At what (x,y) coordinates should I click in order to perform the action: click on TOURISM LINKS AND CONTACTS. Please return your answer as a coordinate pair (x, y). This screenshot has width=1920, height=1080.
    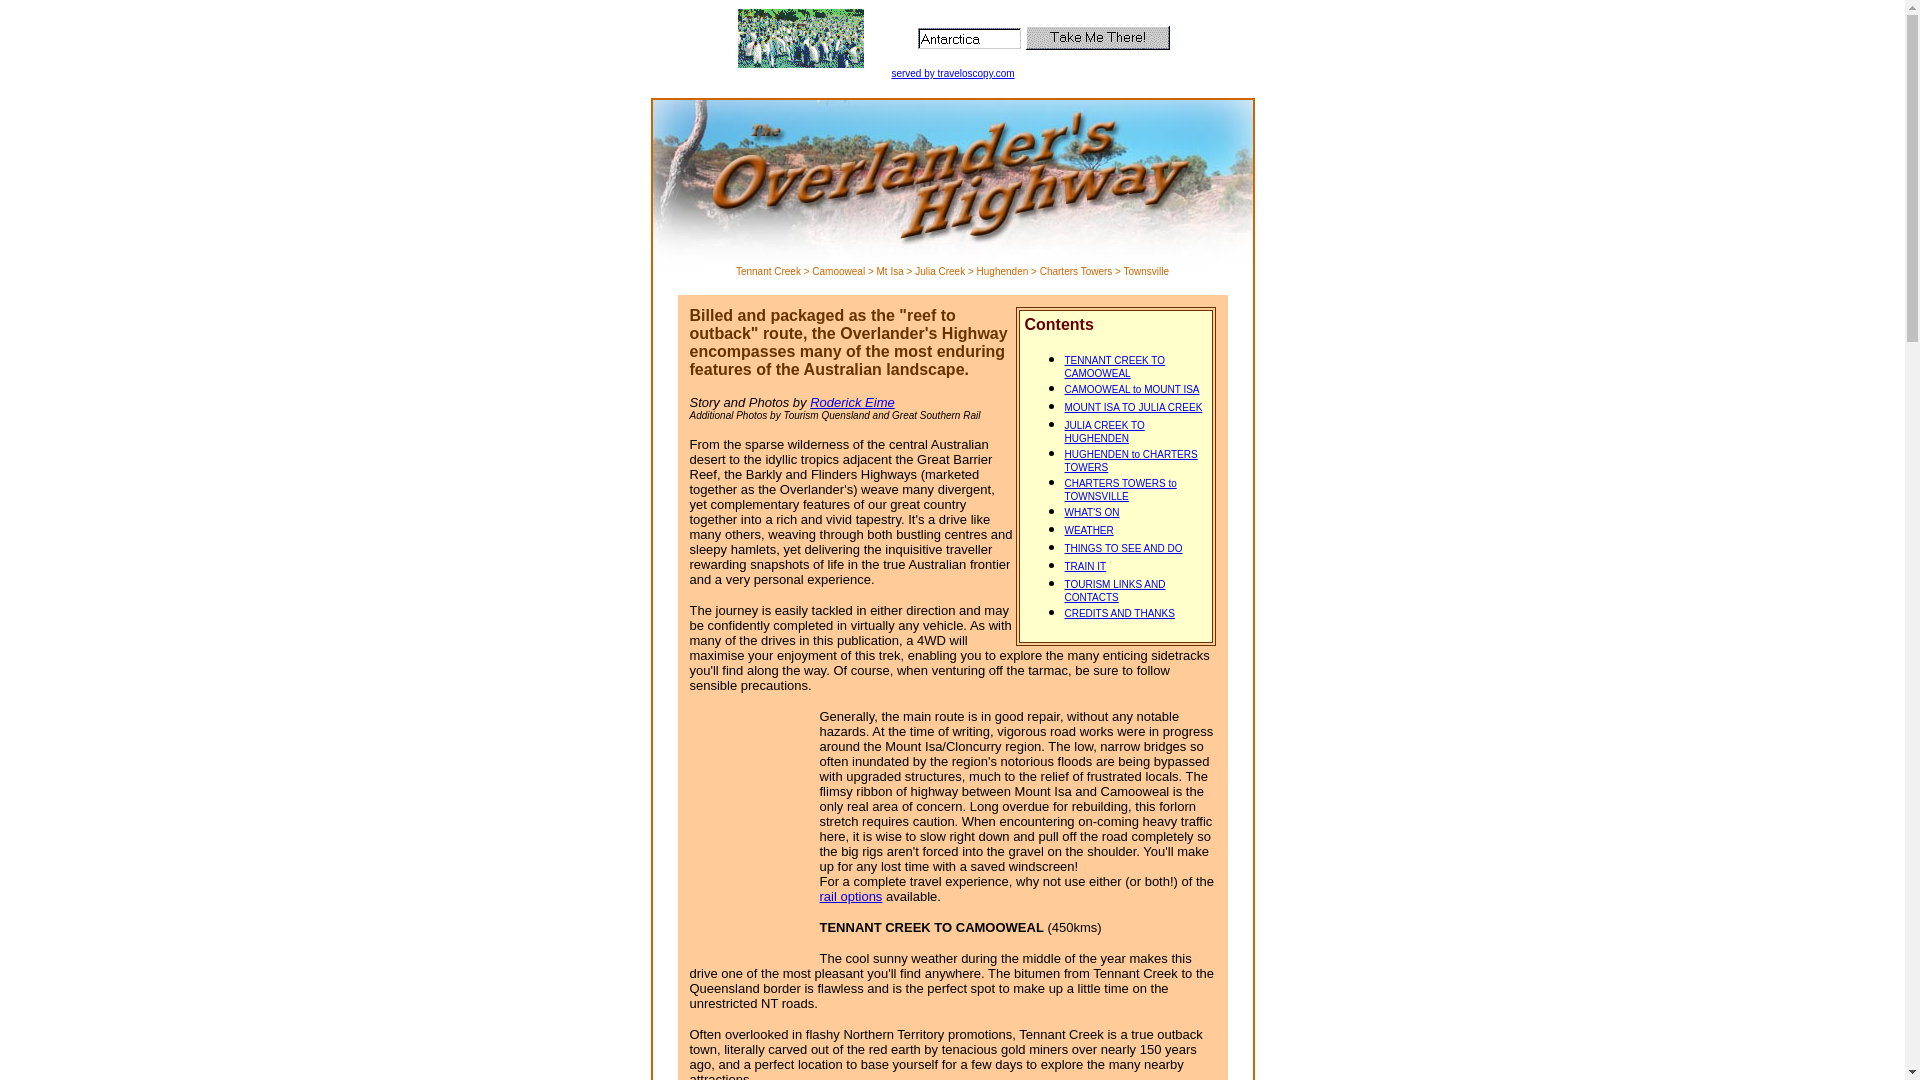
    Looking at the image, I should click on (1114, 591).